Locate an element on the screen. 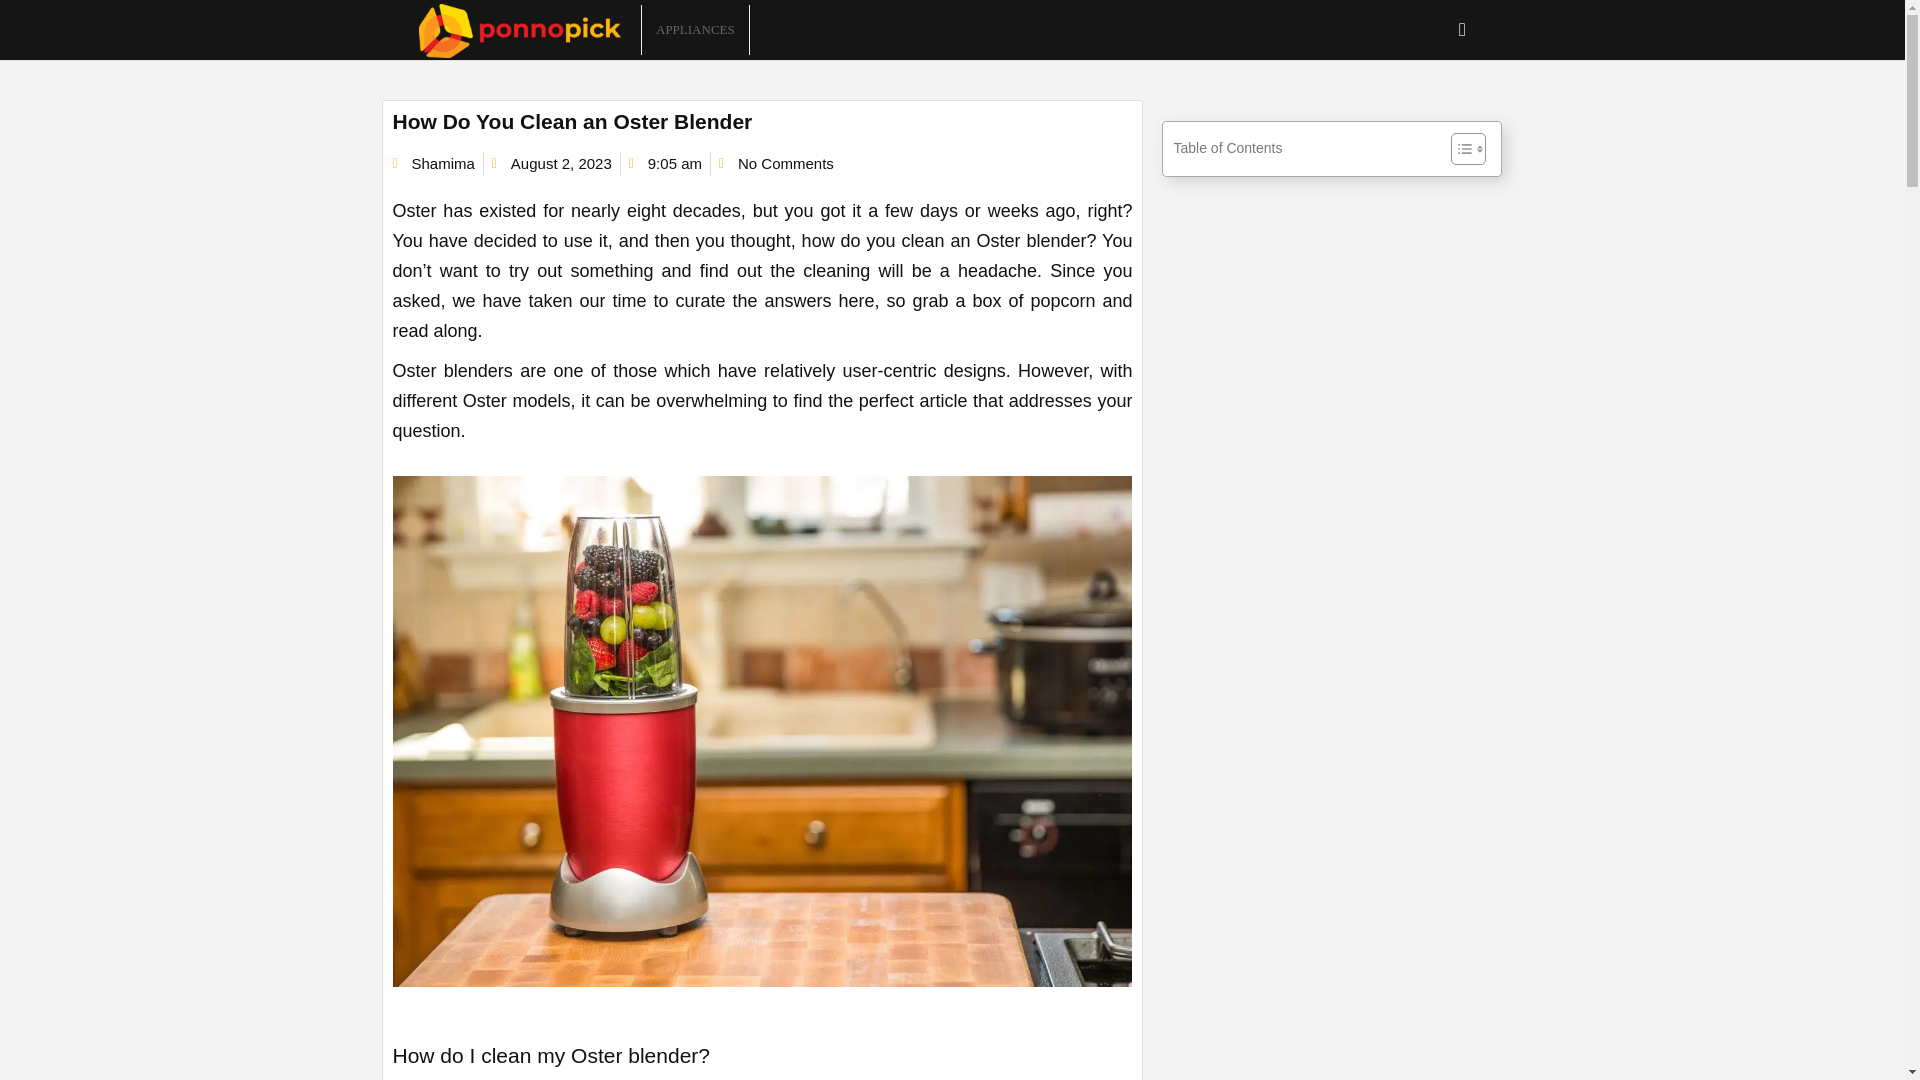  Ponnopick is located at coordinates (530, 30).